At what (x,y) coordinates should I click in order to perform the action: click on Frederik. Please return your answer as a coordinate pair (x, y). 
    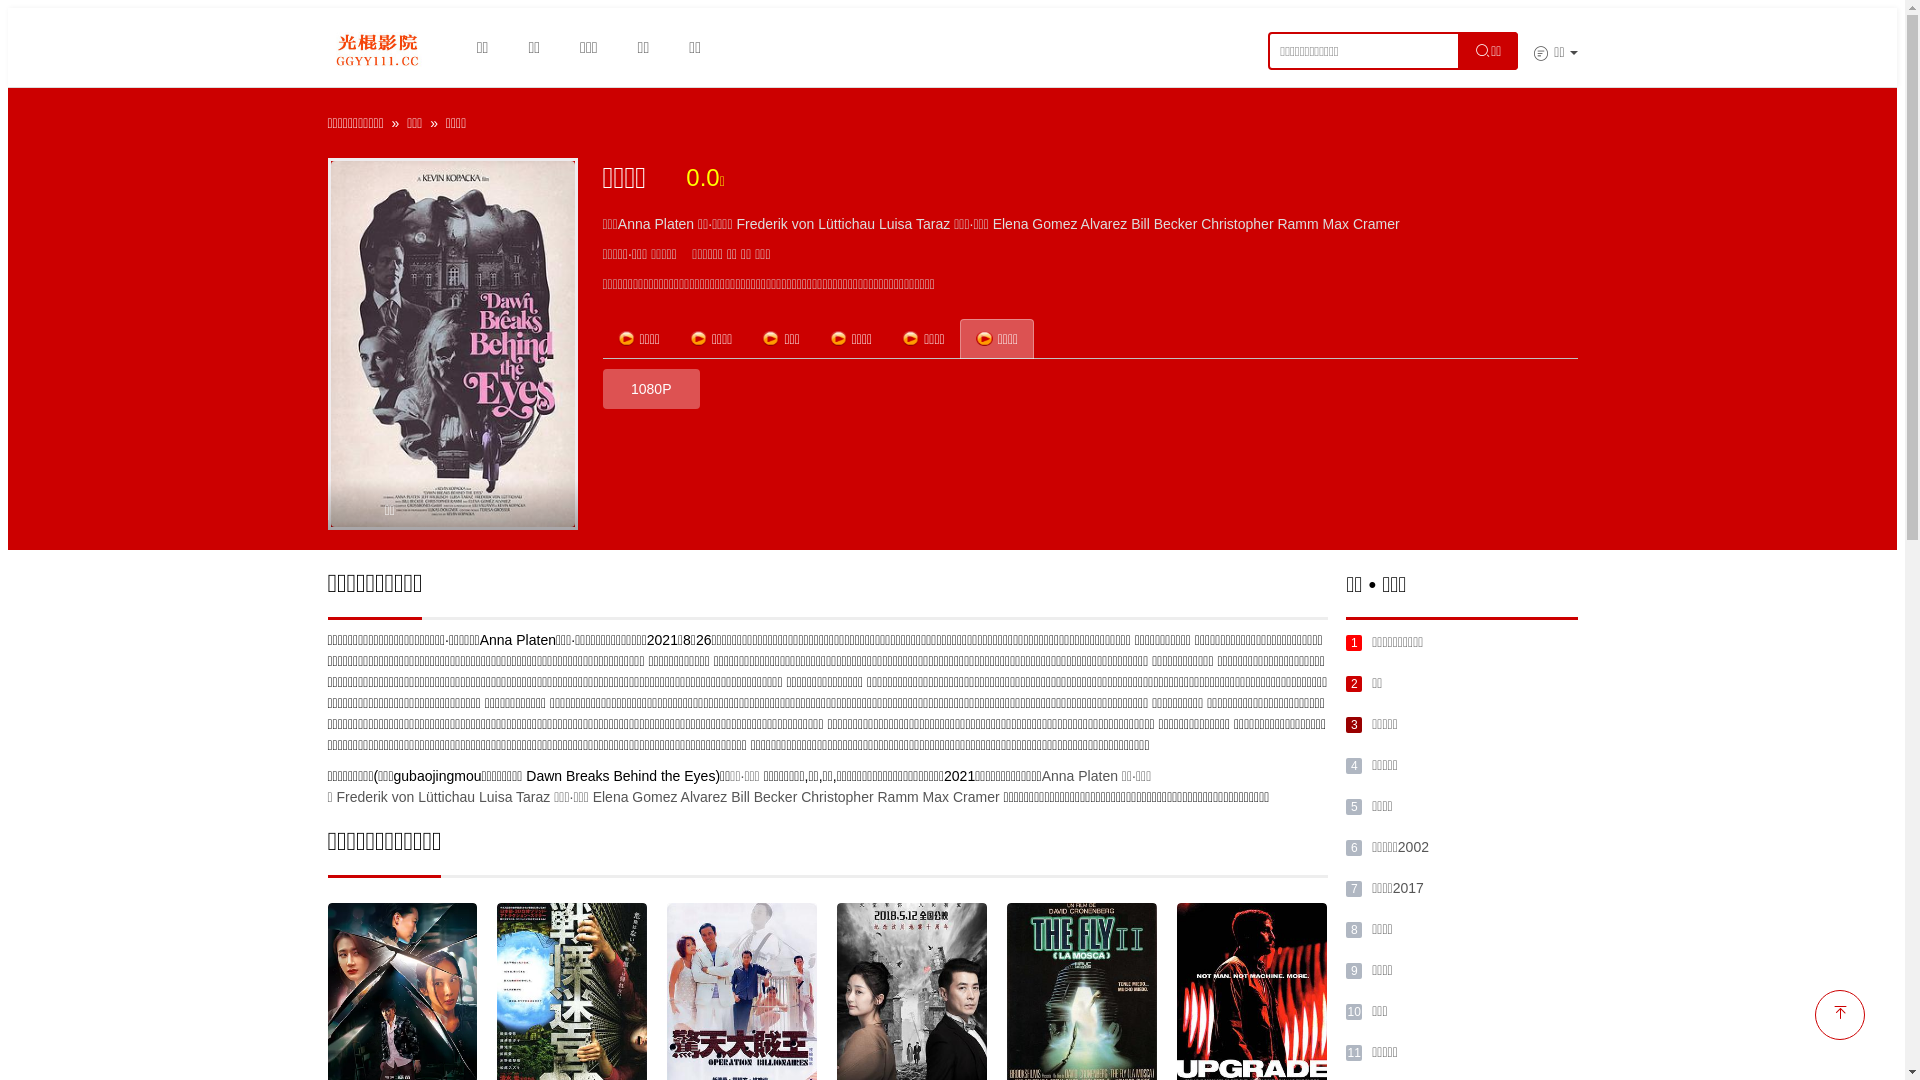
    Looking at the image, I should click on (362, 797).